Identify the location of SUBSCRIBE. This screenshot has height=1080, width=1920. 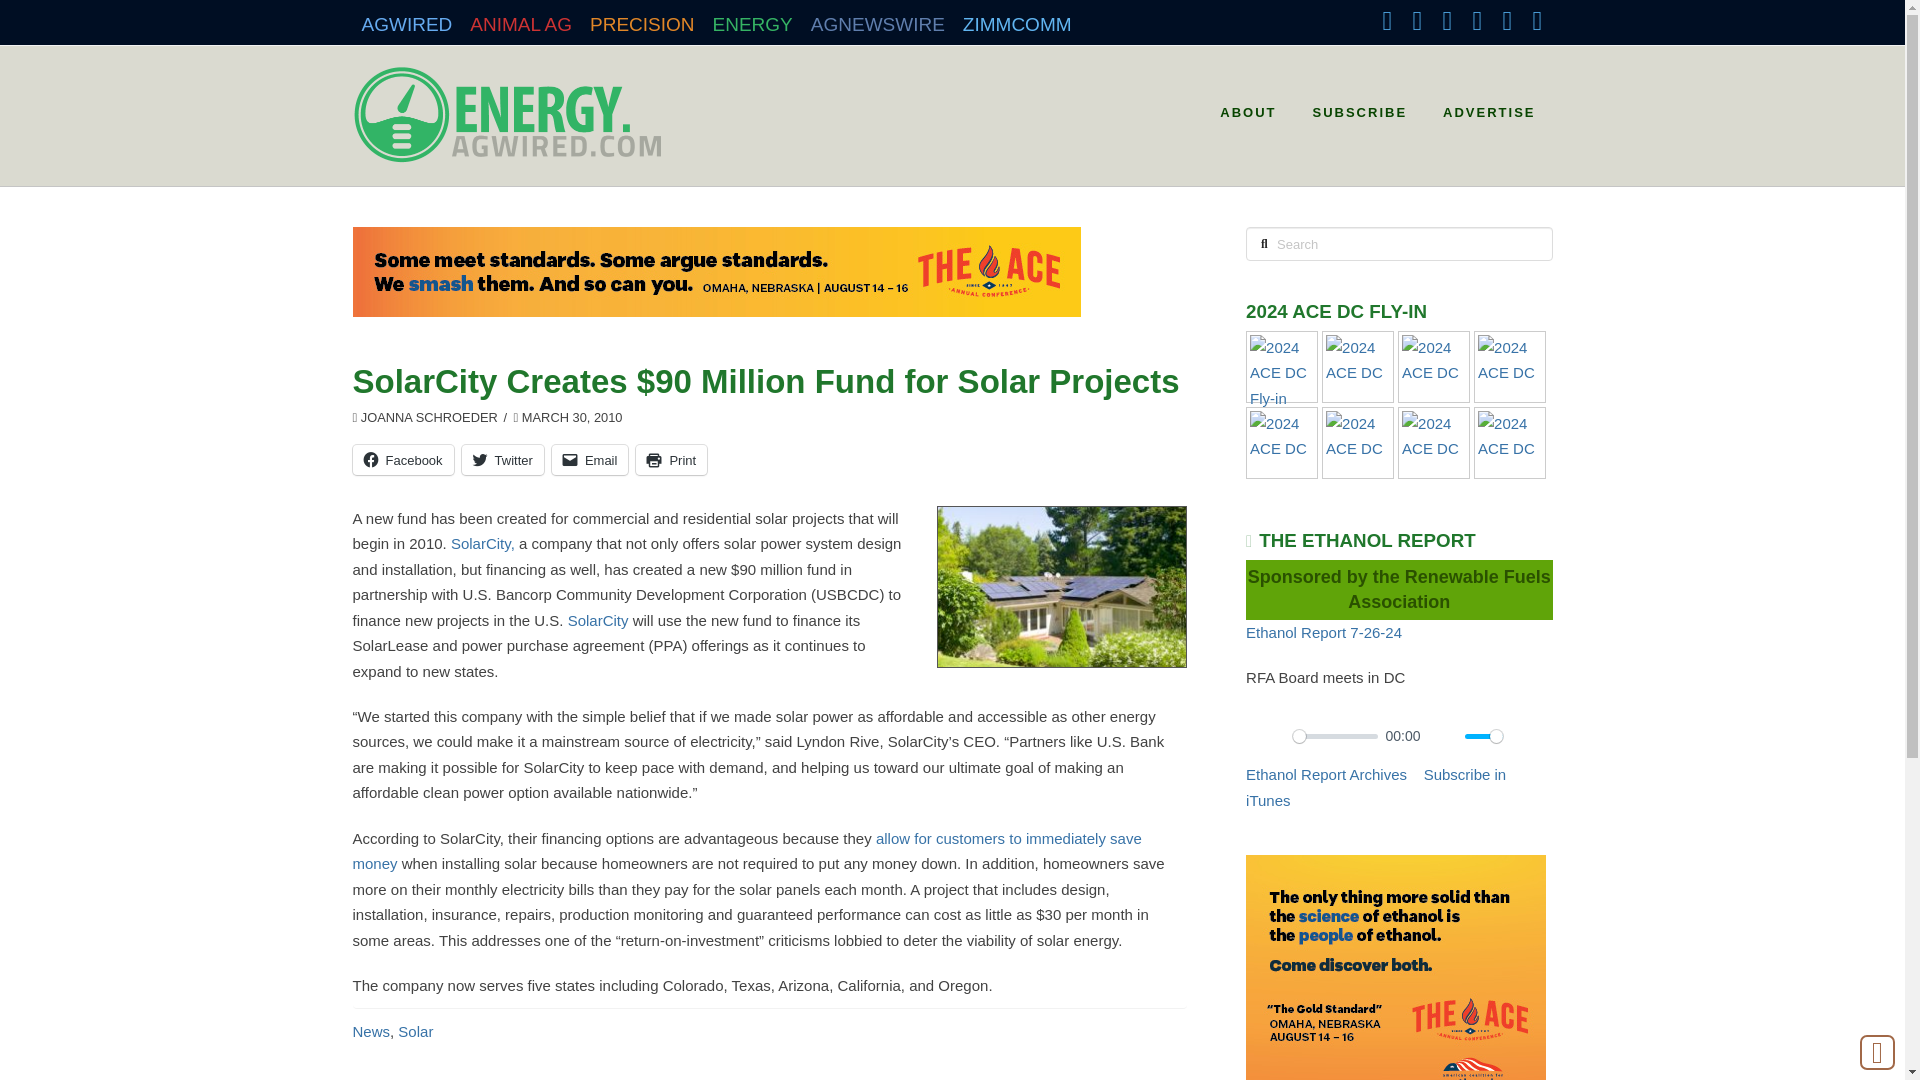
(1358, 106).